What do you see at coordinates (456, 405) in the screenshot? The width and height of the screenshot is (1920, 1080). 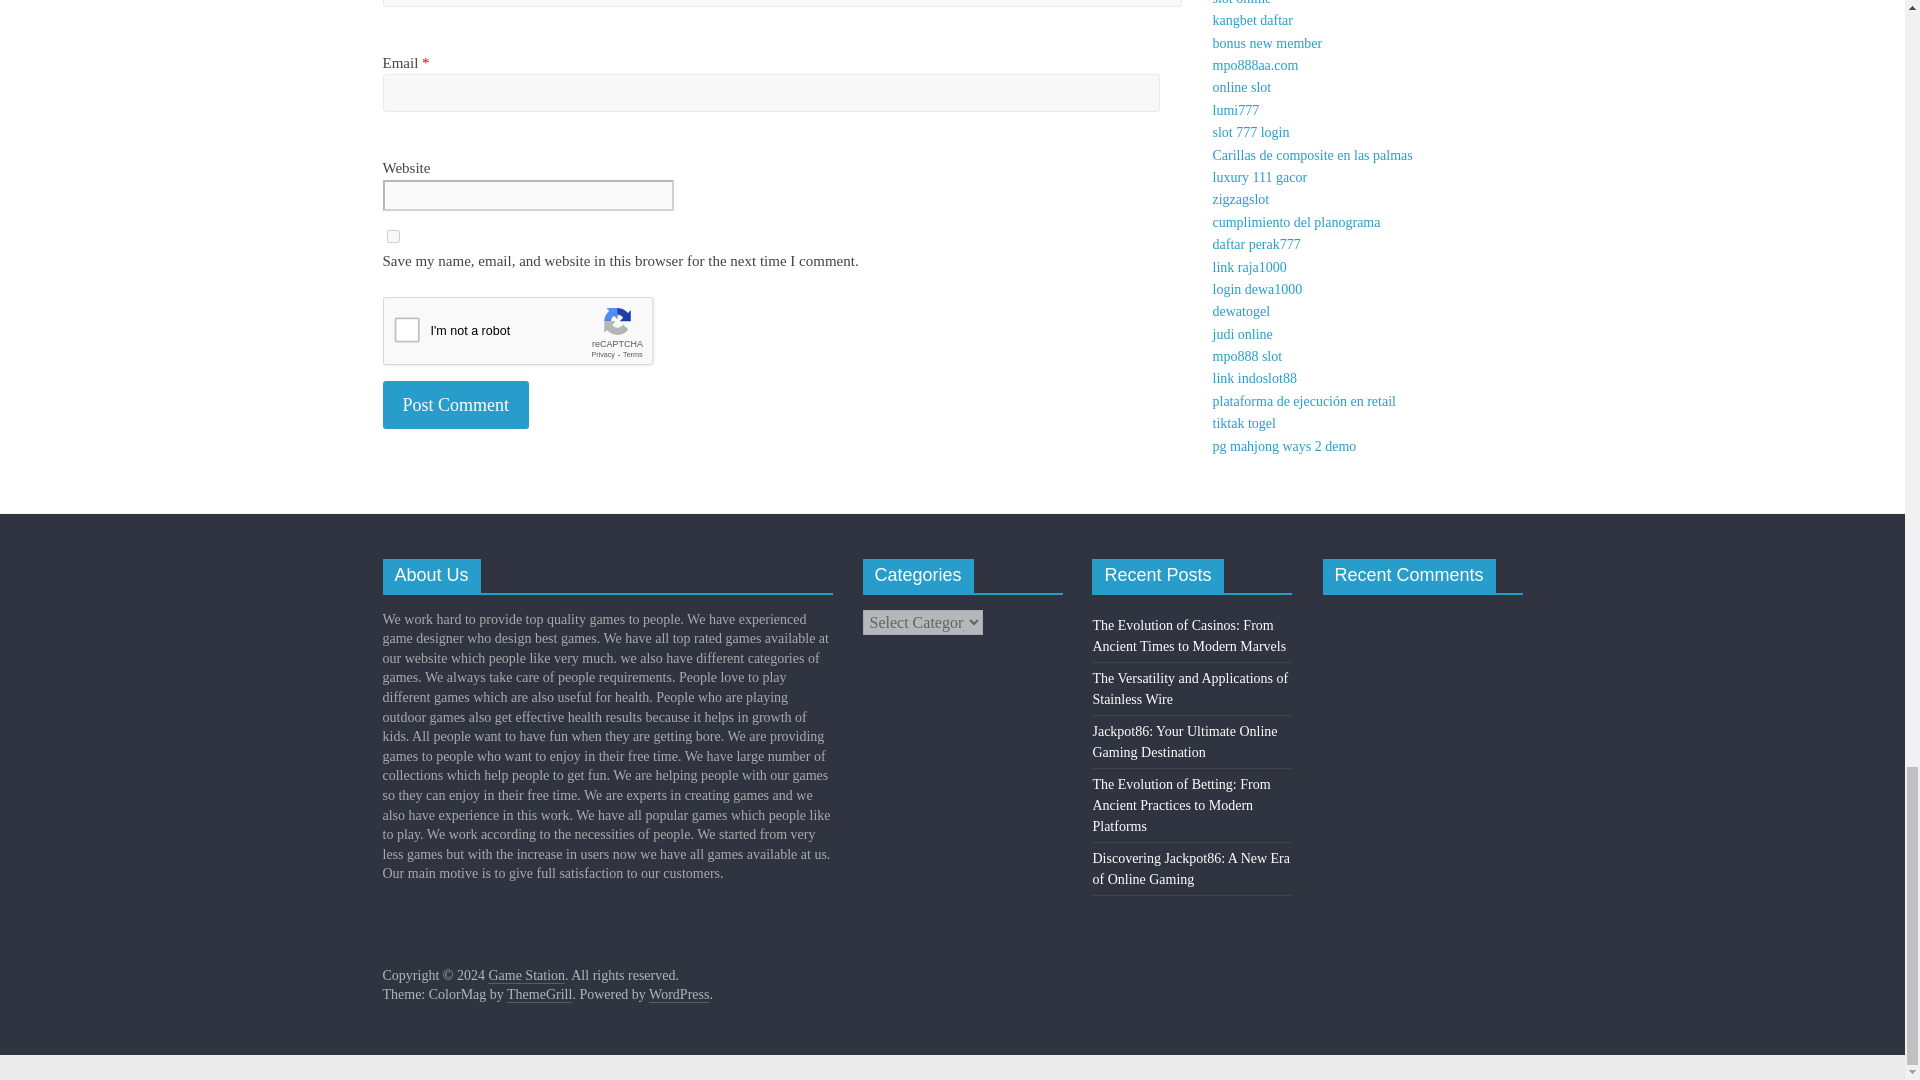 I see `Post Comment` at bounding box center [456, 405].